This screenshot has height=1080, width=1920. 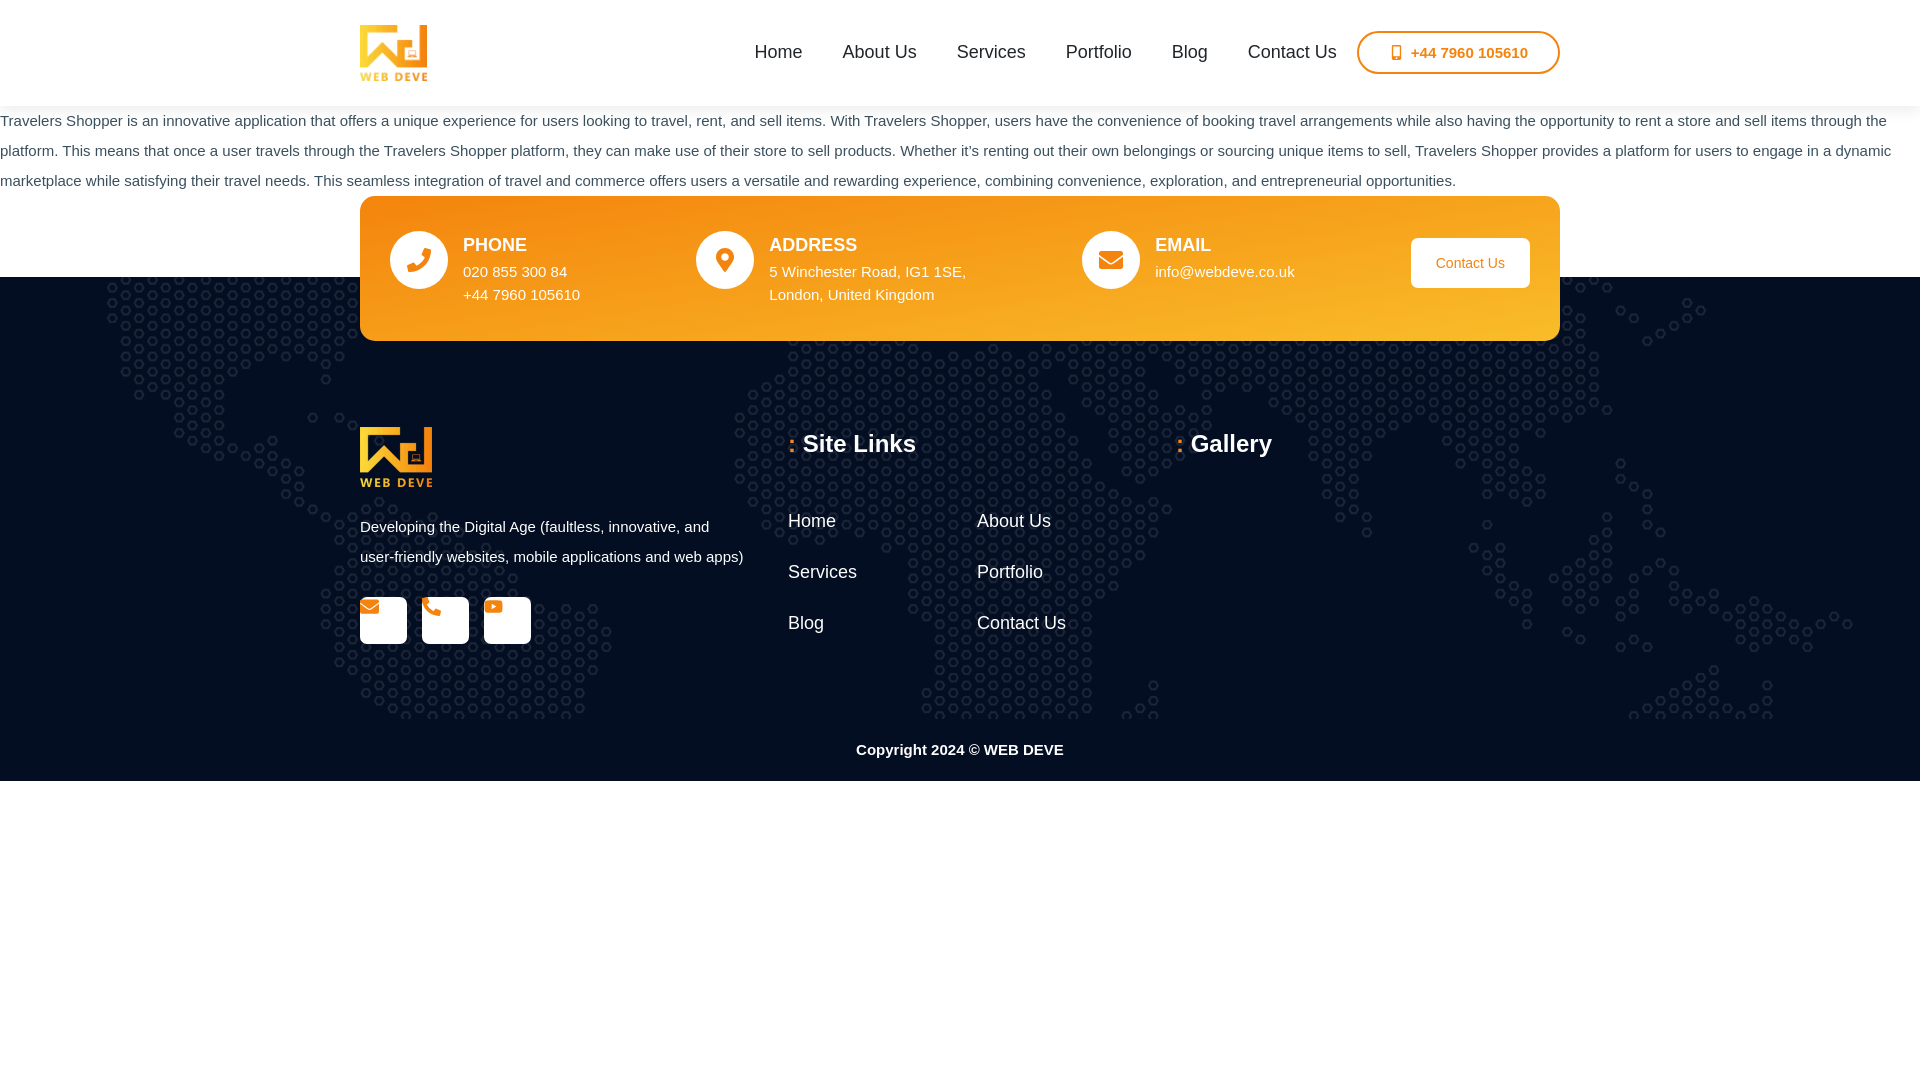 I want to click on About Us, so click(x=880, y=52).